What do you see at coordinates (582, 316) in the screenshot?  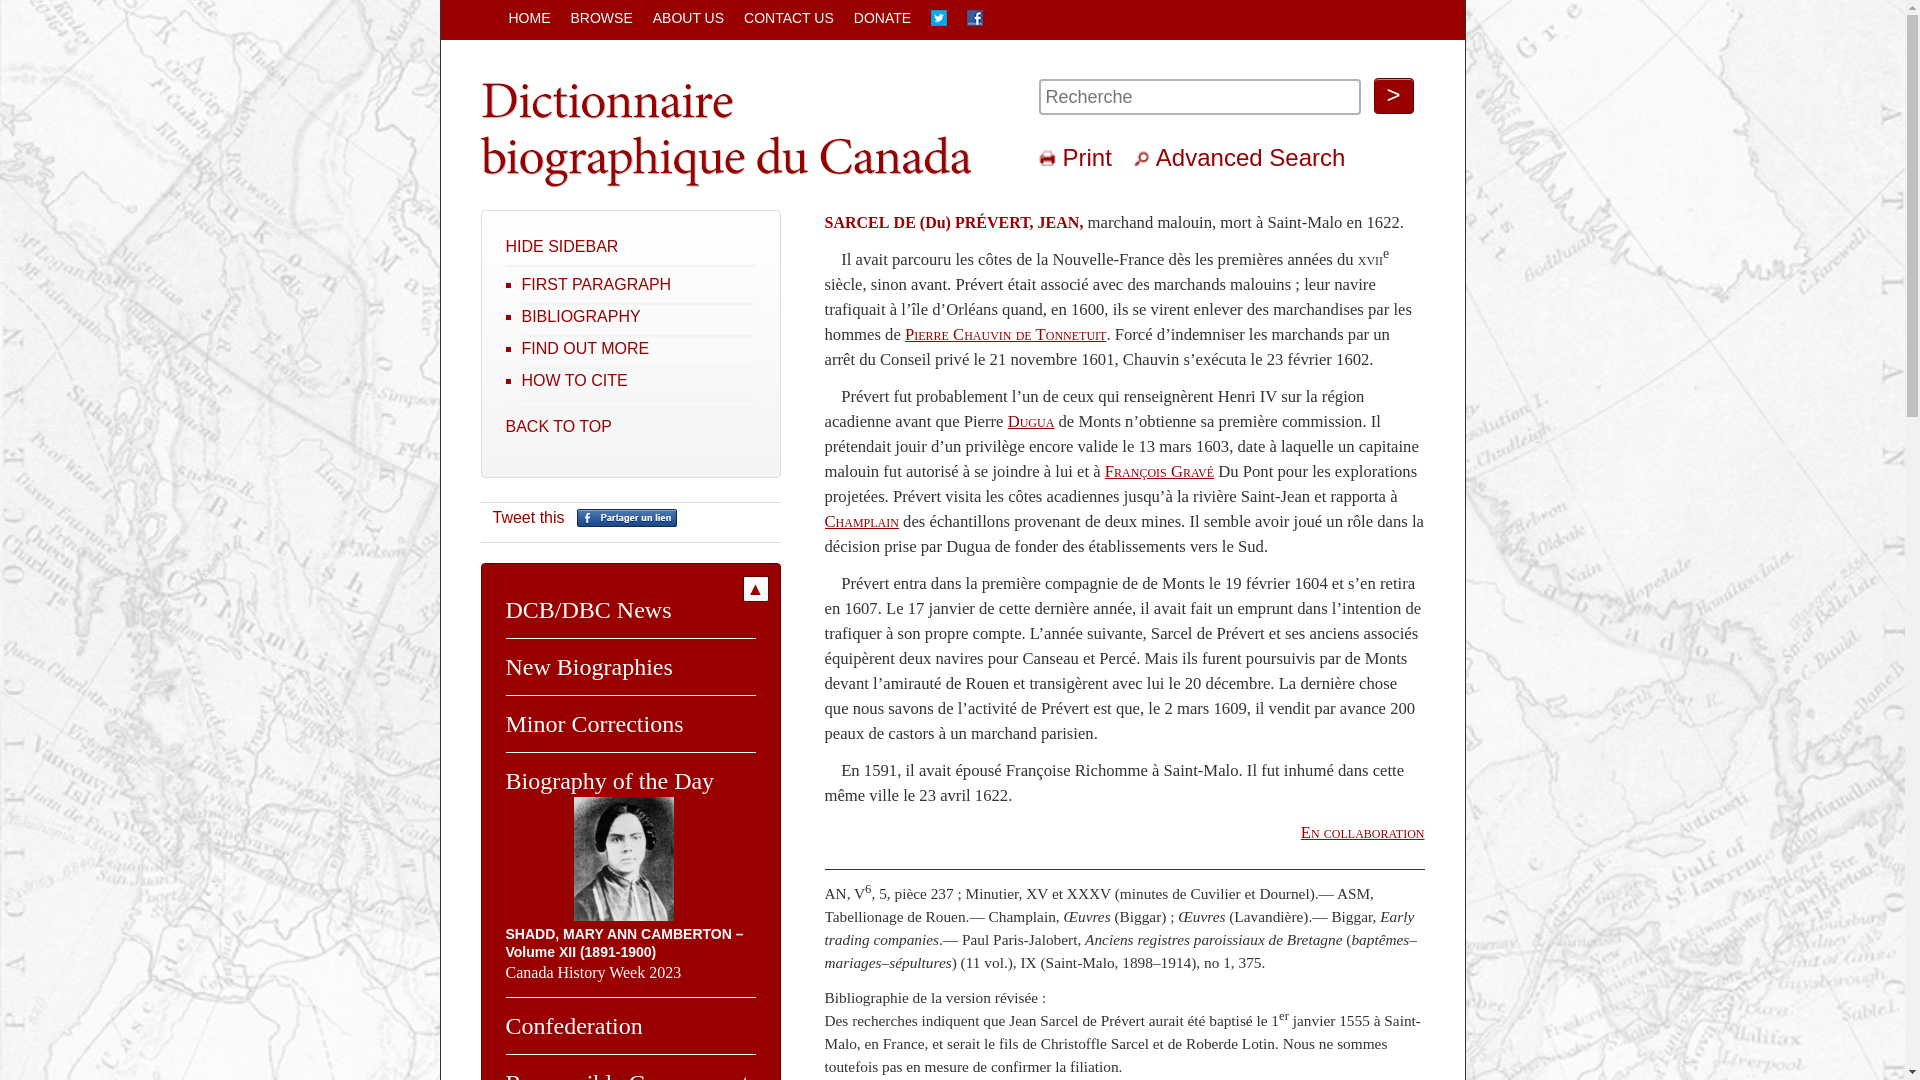 I see `BIBLIOGRAPHY` at bounding box center [582, 316].